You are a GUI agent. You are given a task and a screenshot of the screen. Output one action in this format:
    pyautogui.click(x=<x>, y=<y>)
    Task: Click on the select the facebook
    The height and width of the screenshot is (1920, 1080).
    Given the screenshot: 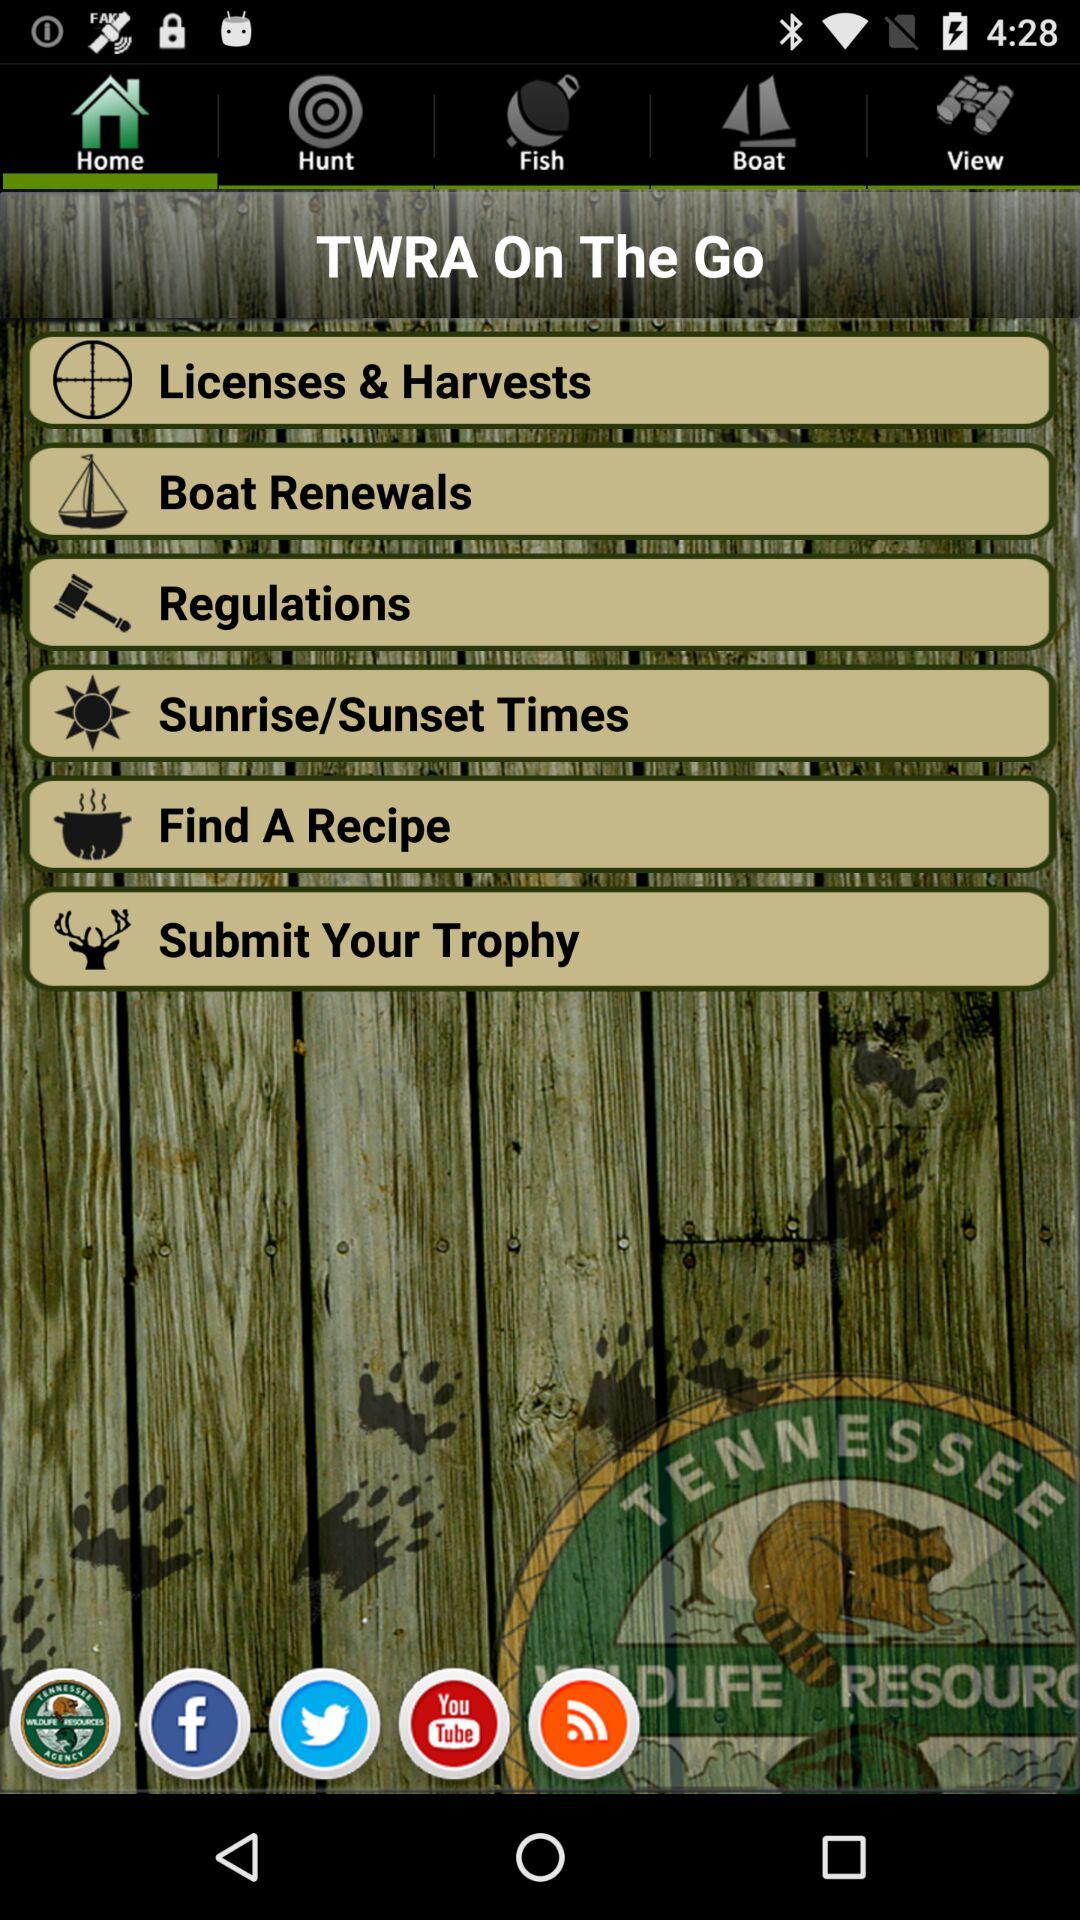 What is the action you would take?
    pyautogui.click(x=194, y=1729)
    